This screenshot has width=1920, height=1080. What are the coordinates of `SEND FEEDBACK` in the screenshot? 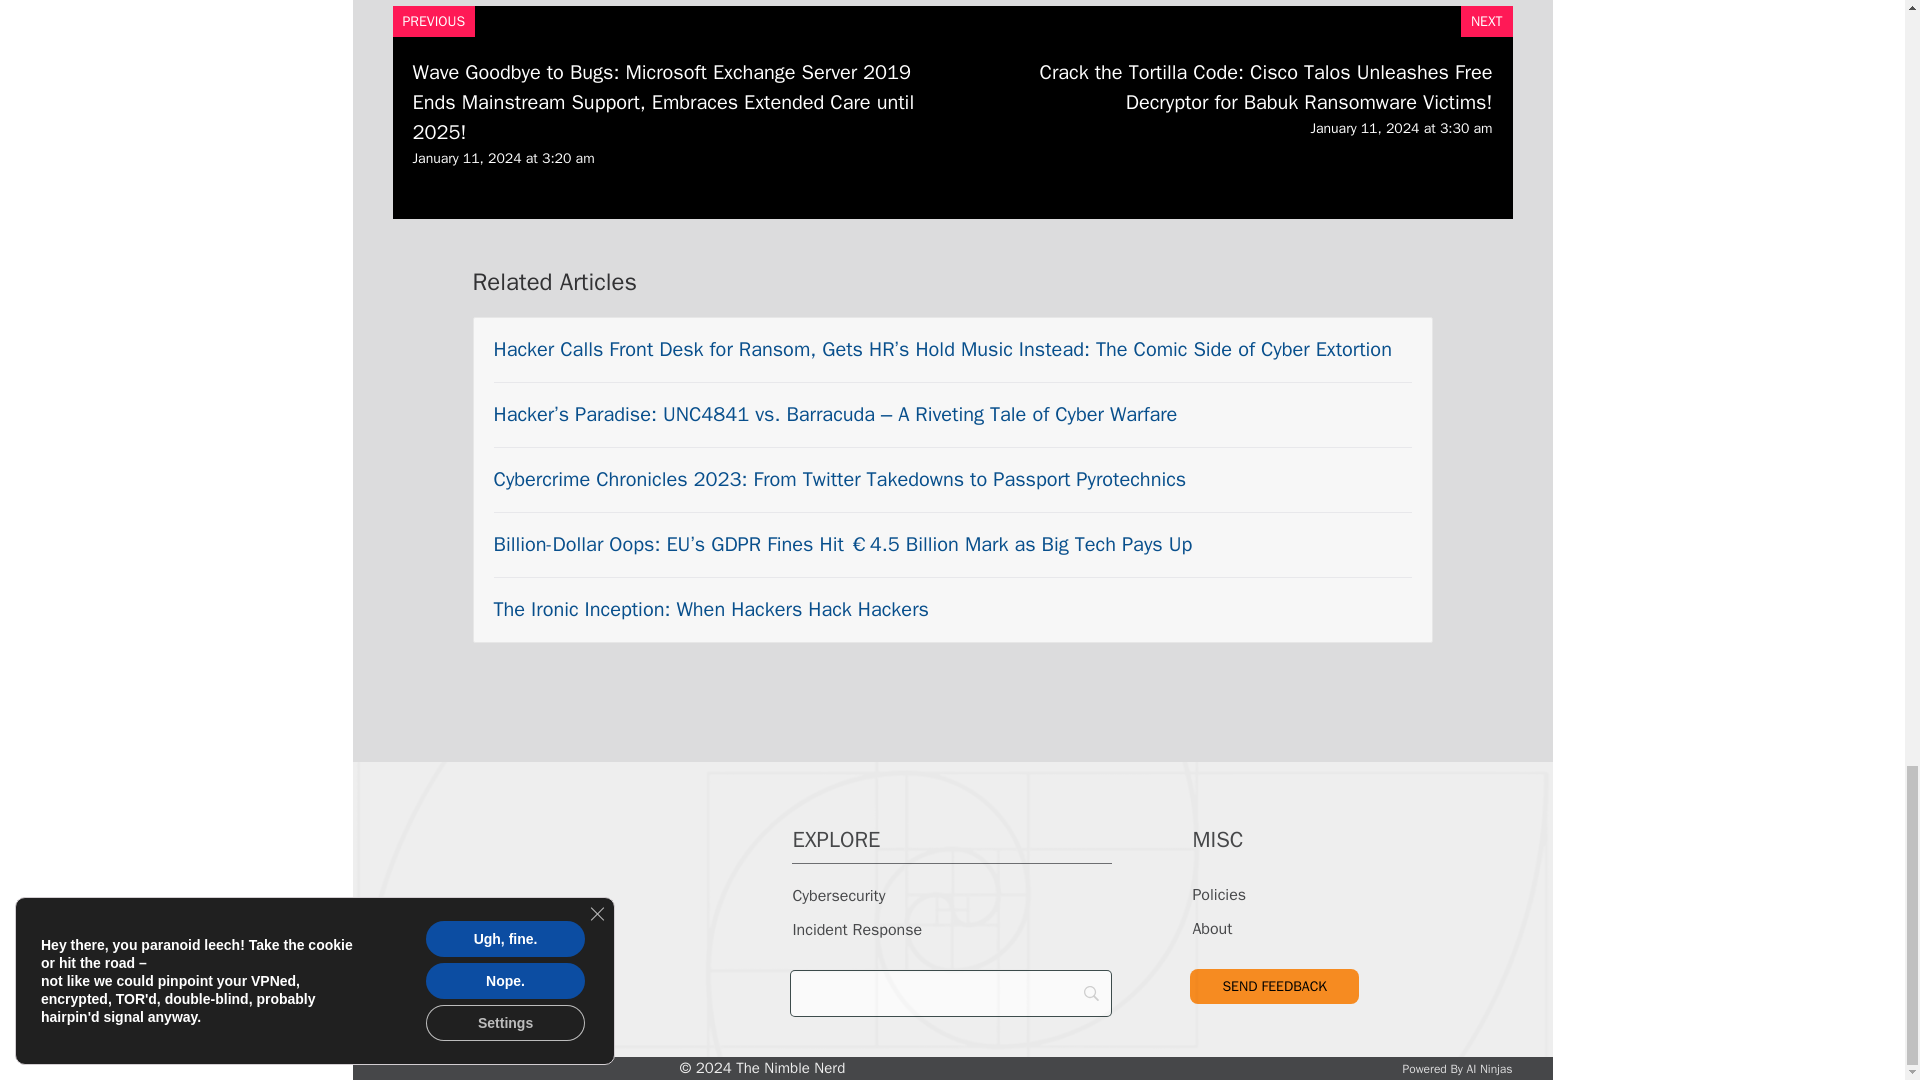 It's located at (1274, 986).